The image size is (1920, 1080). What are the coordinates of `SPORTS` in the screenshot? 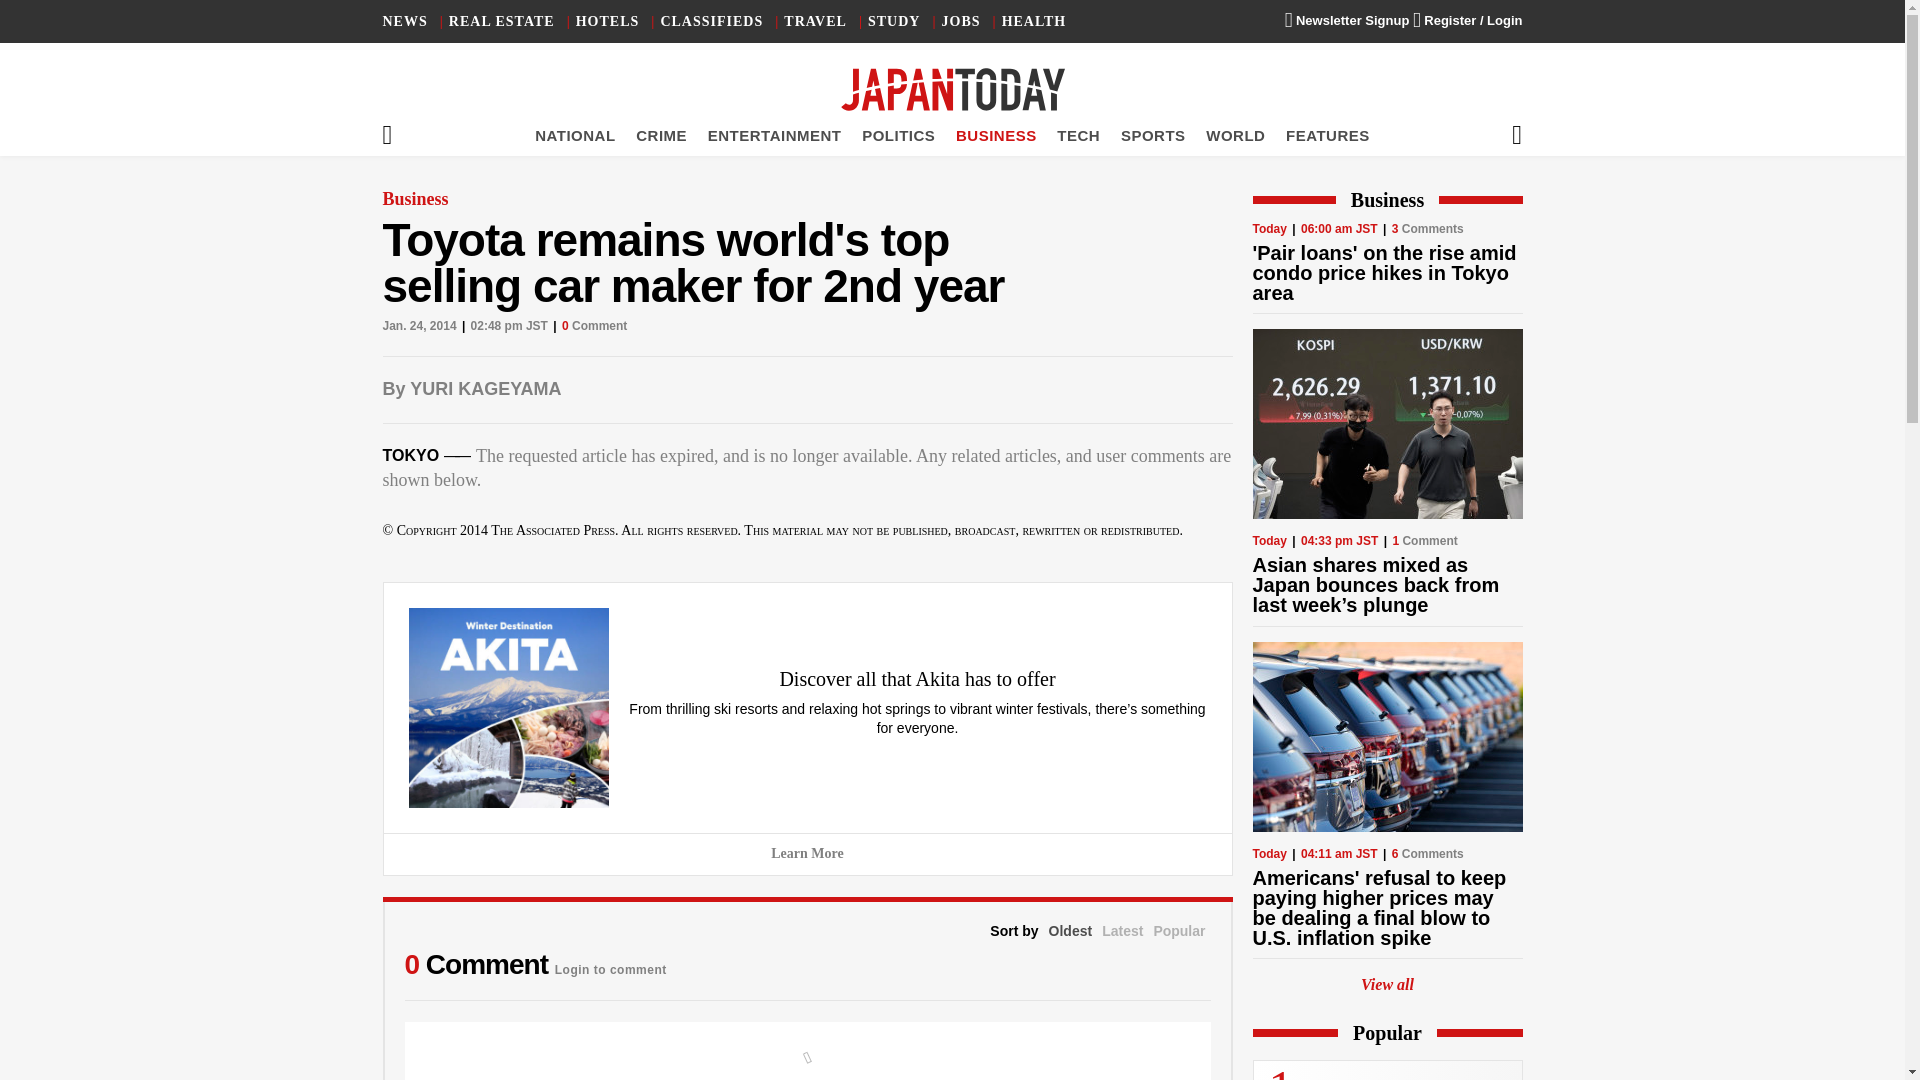 It's located at (1154, 135).